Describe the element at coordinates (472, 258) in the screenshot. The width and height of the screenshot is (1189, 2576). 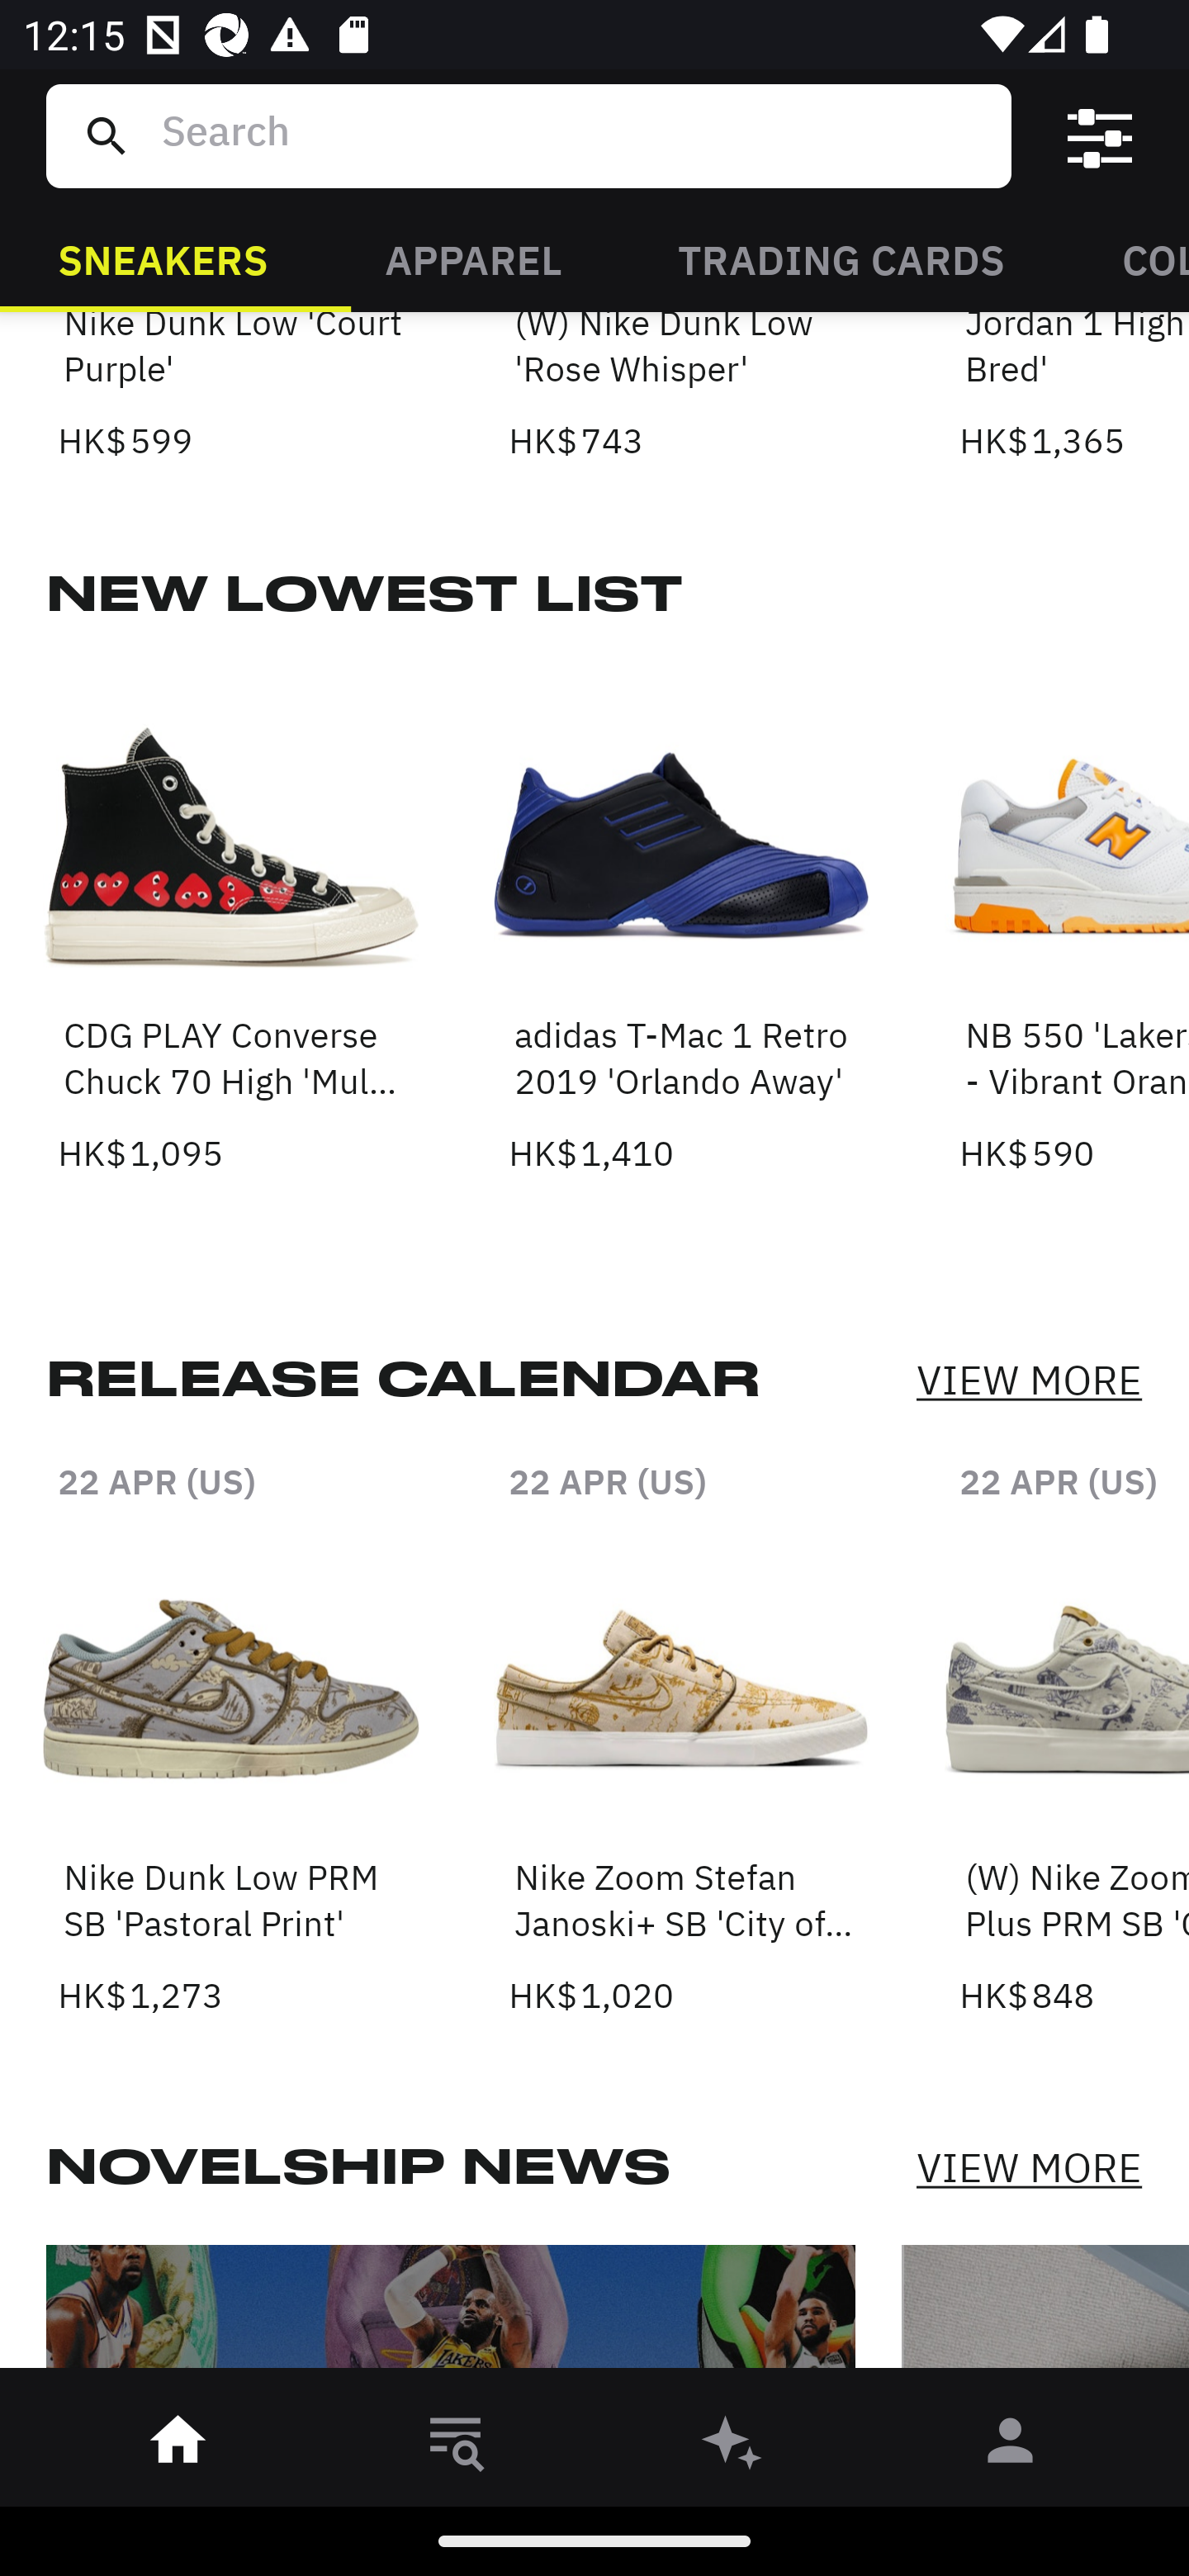
I see `APPAREL` at that location.